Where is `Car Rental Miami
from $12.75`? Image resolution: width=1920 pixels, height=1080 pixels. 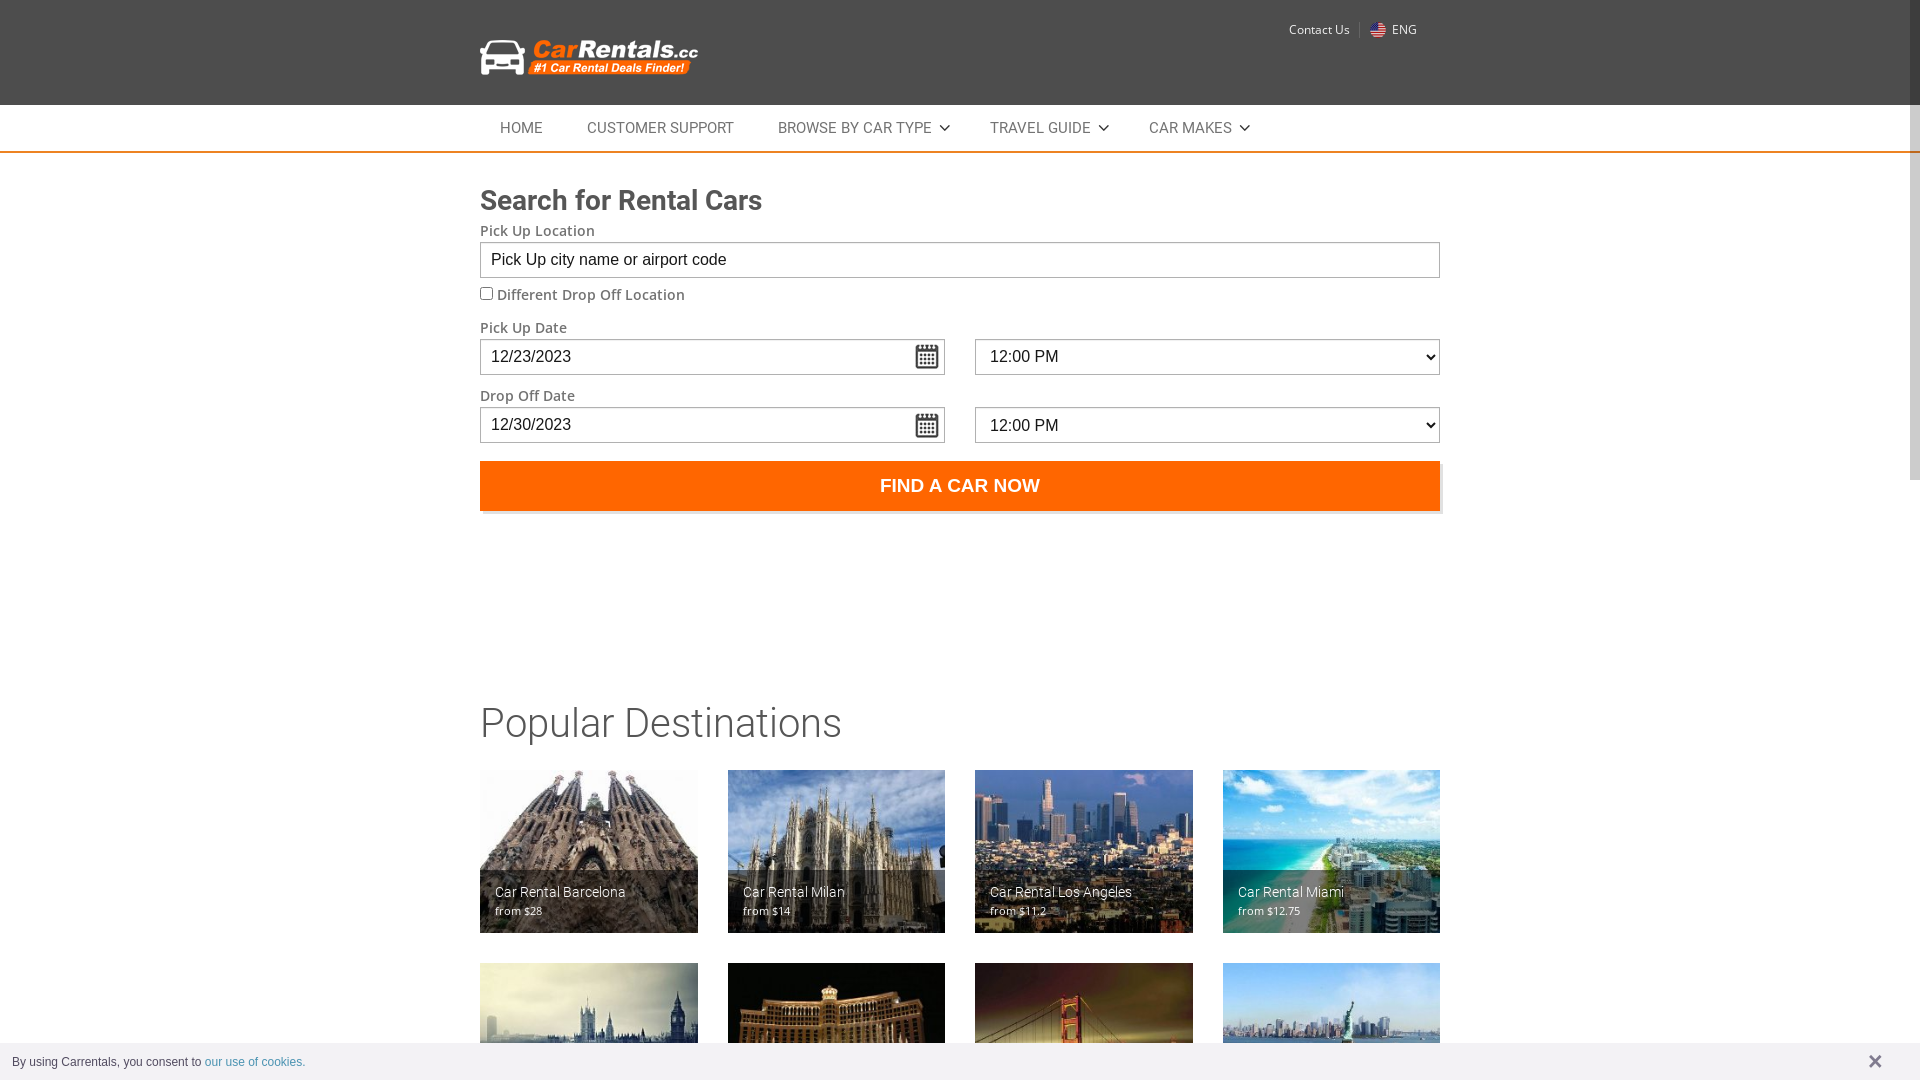
Car Rental Miami
from $12.75 is located at coordinates (1331, 852).